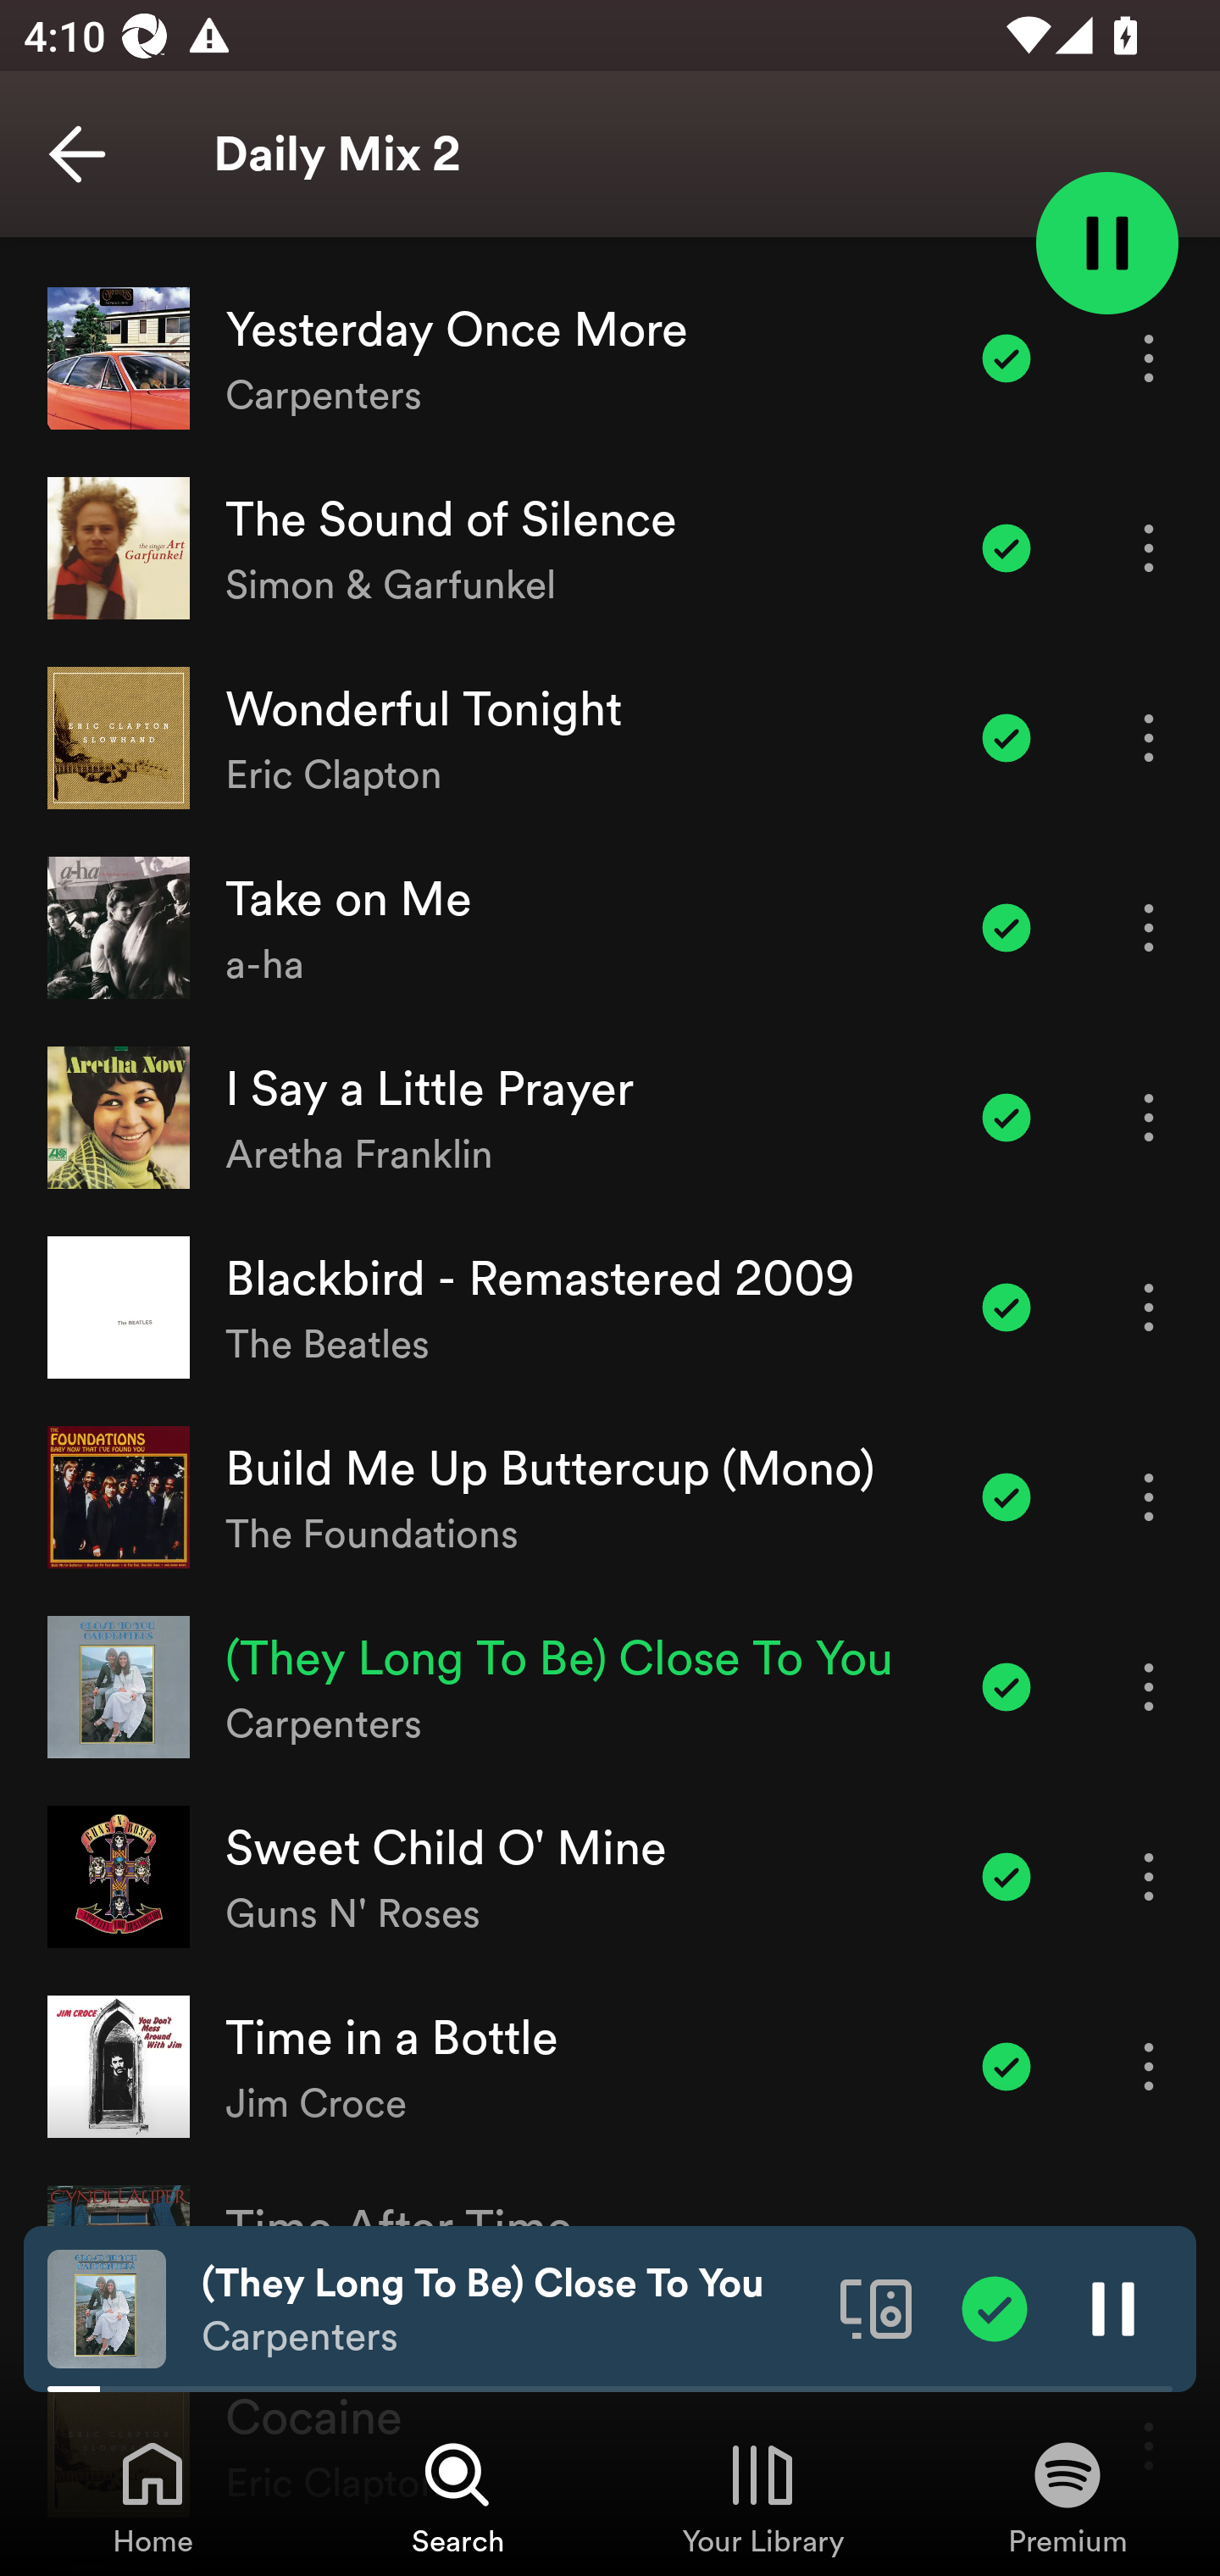 This screenshot has width=1220, height=2576. I want to click on Search, Tab 2 of 4 Search Search, so click(457, 2496).